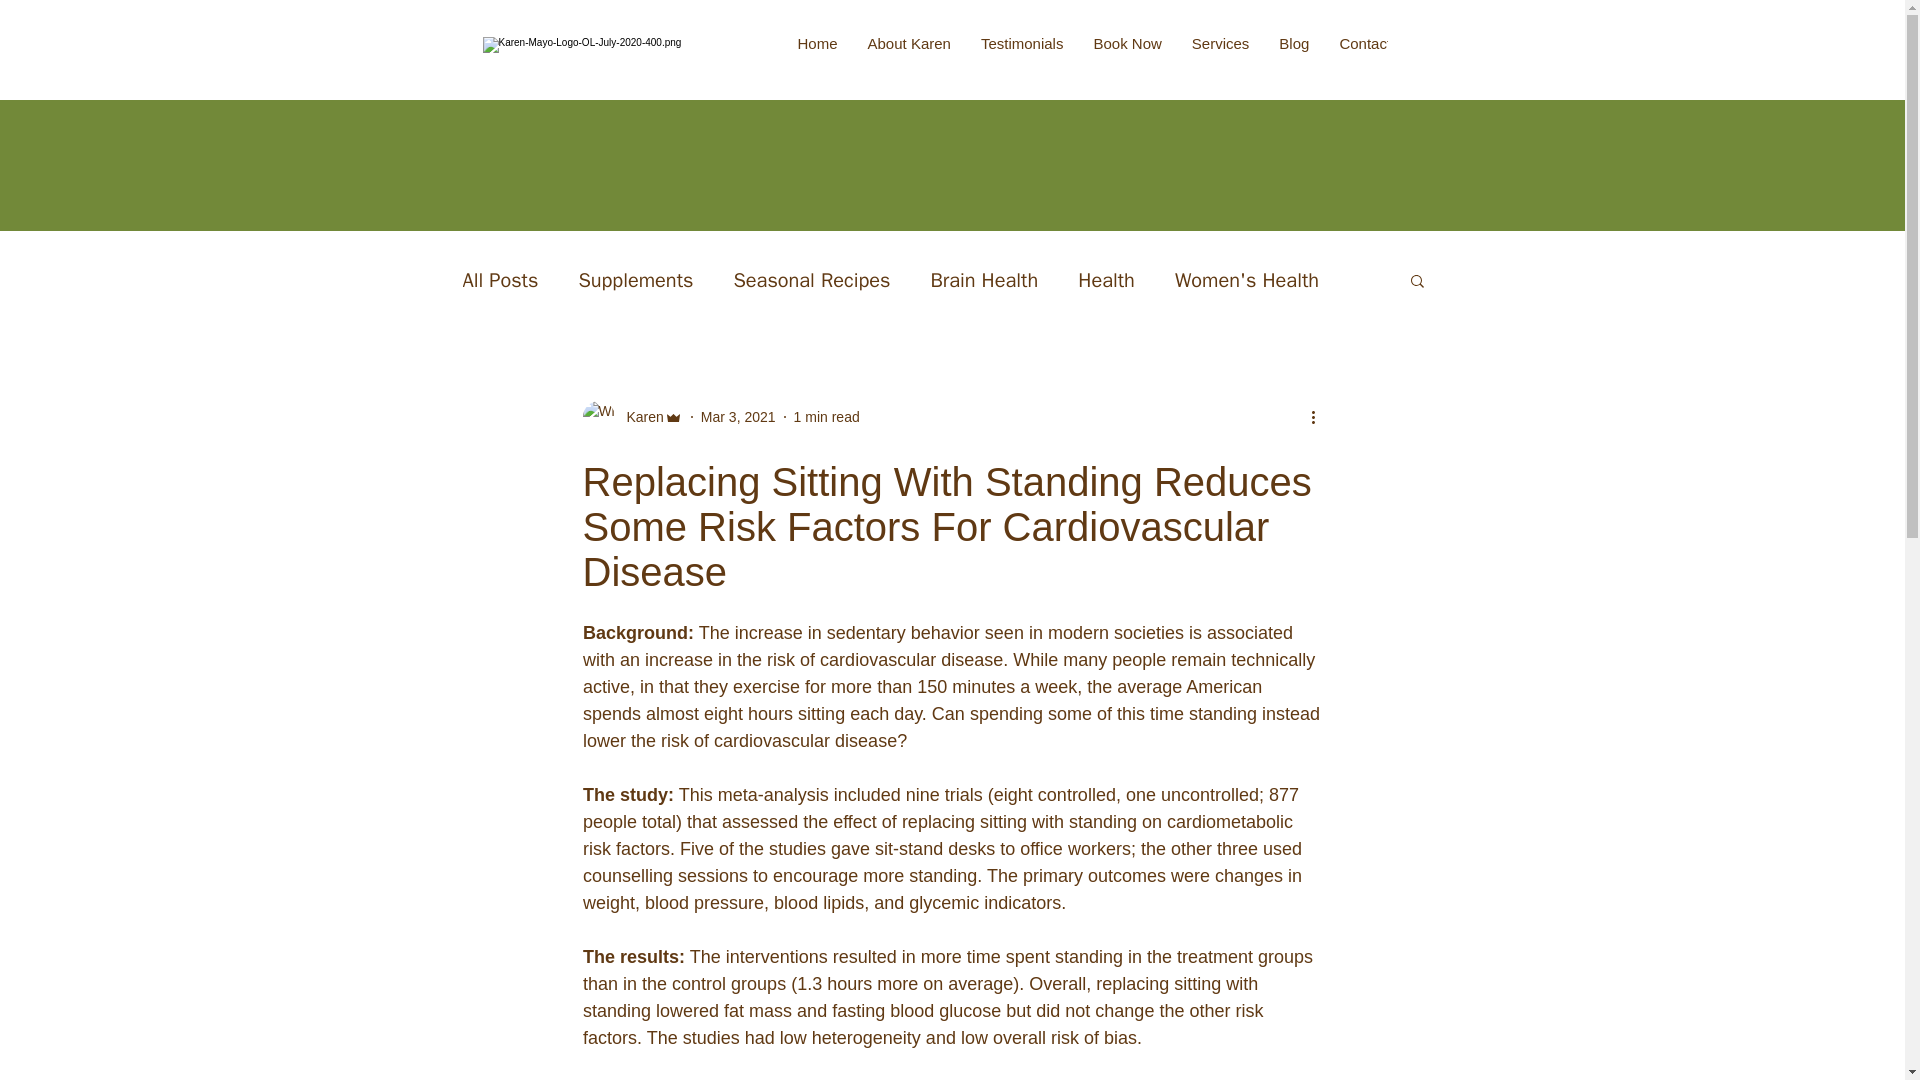  Describe the element at coordinates (1106, 278) in the screenshot. I see `Health` at that location.